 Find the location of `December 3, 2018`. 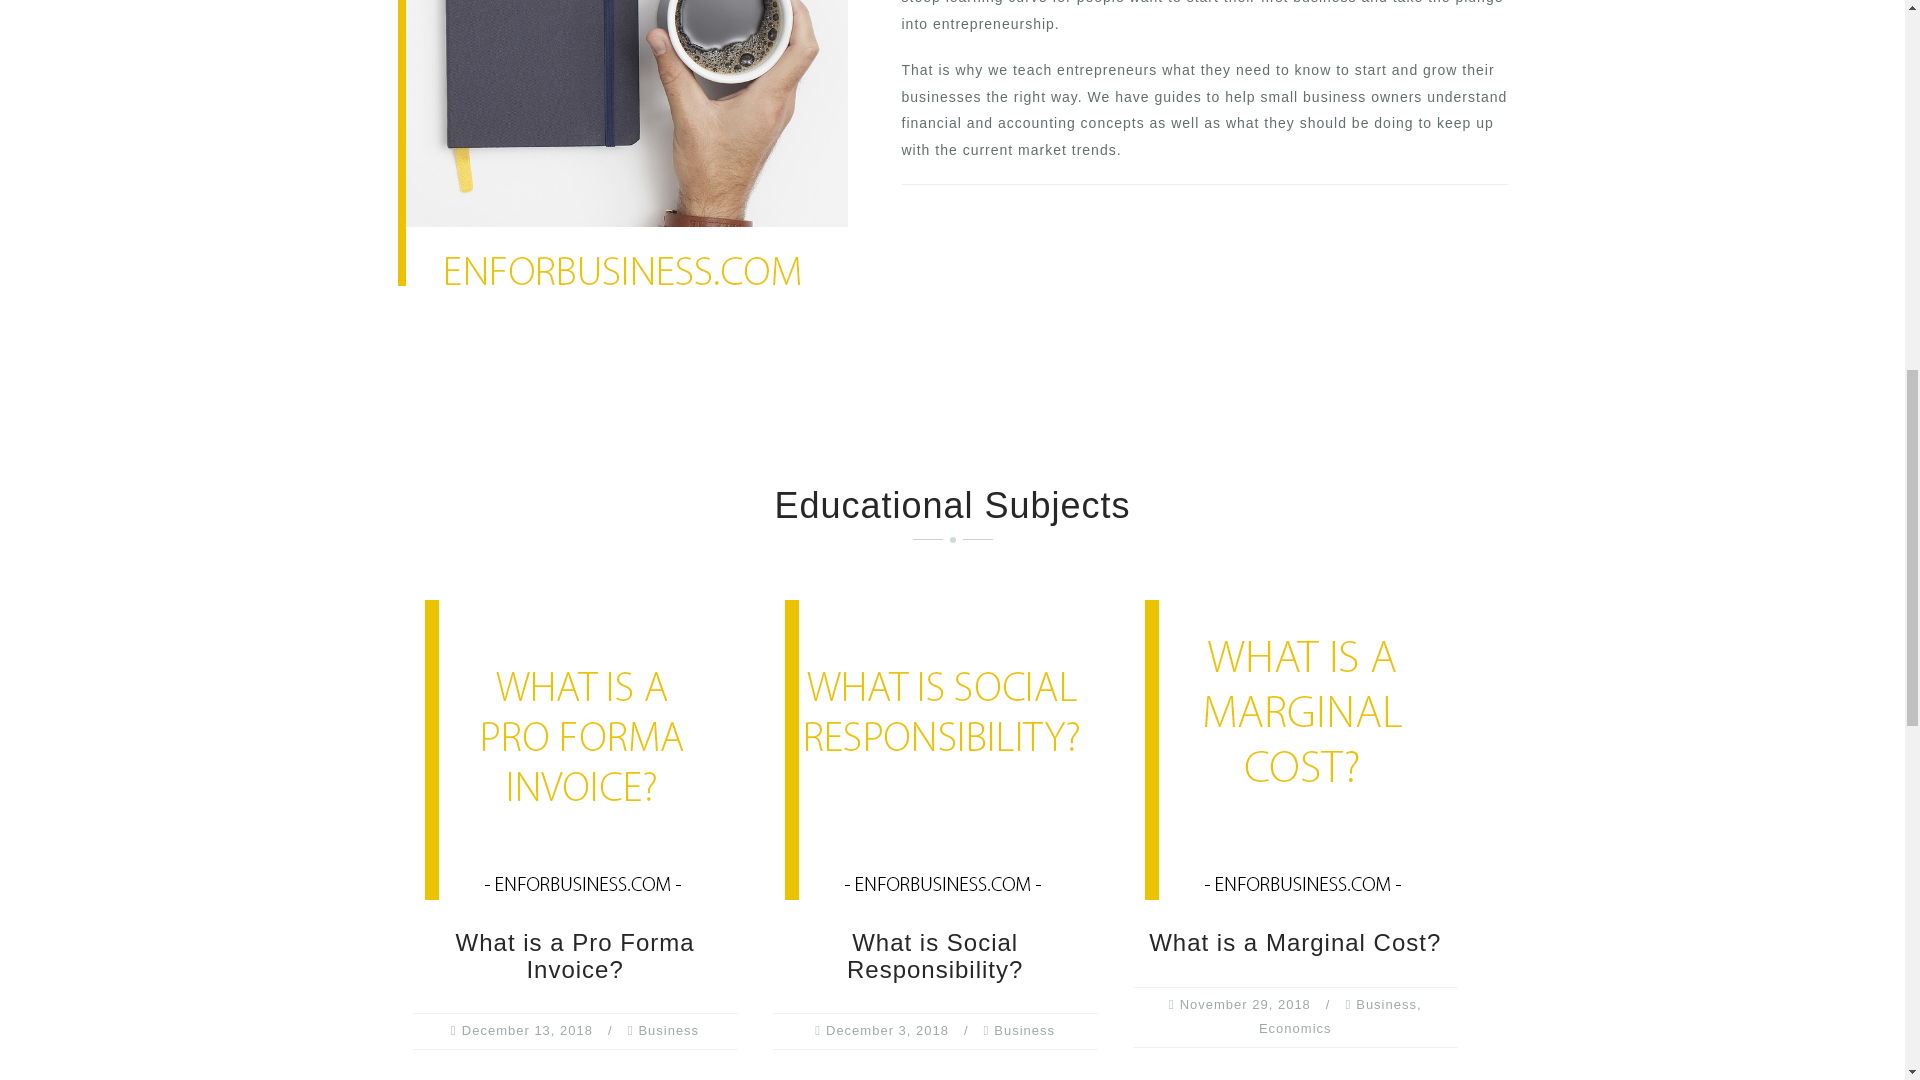

December 3, 2018 is located at coordinates (886, 1030).